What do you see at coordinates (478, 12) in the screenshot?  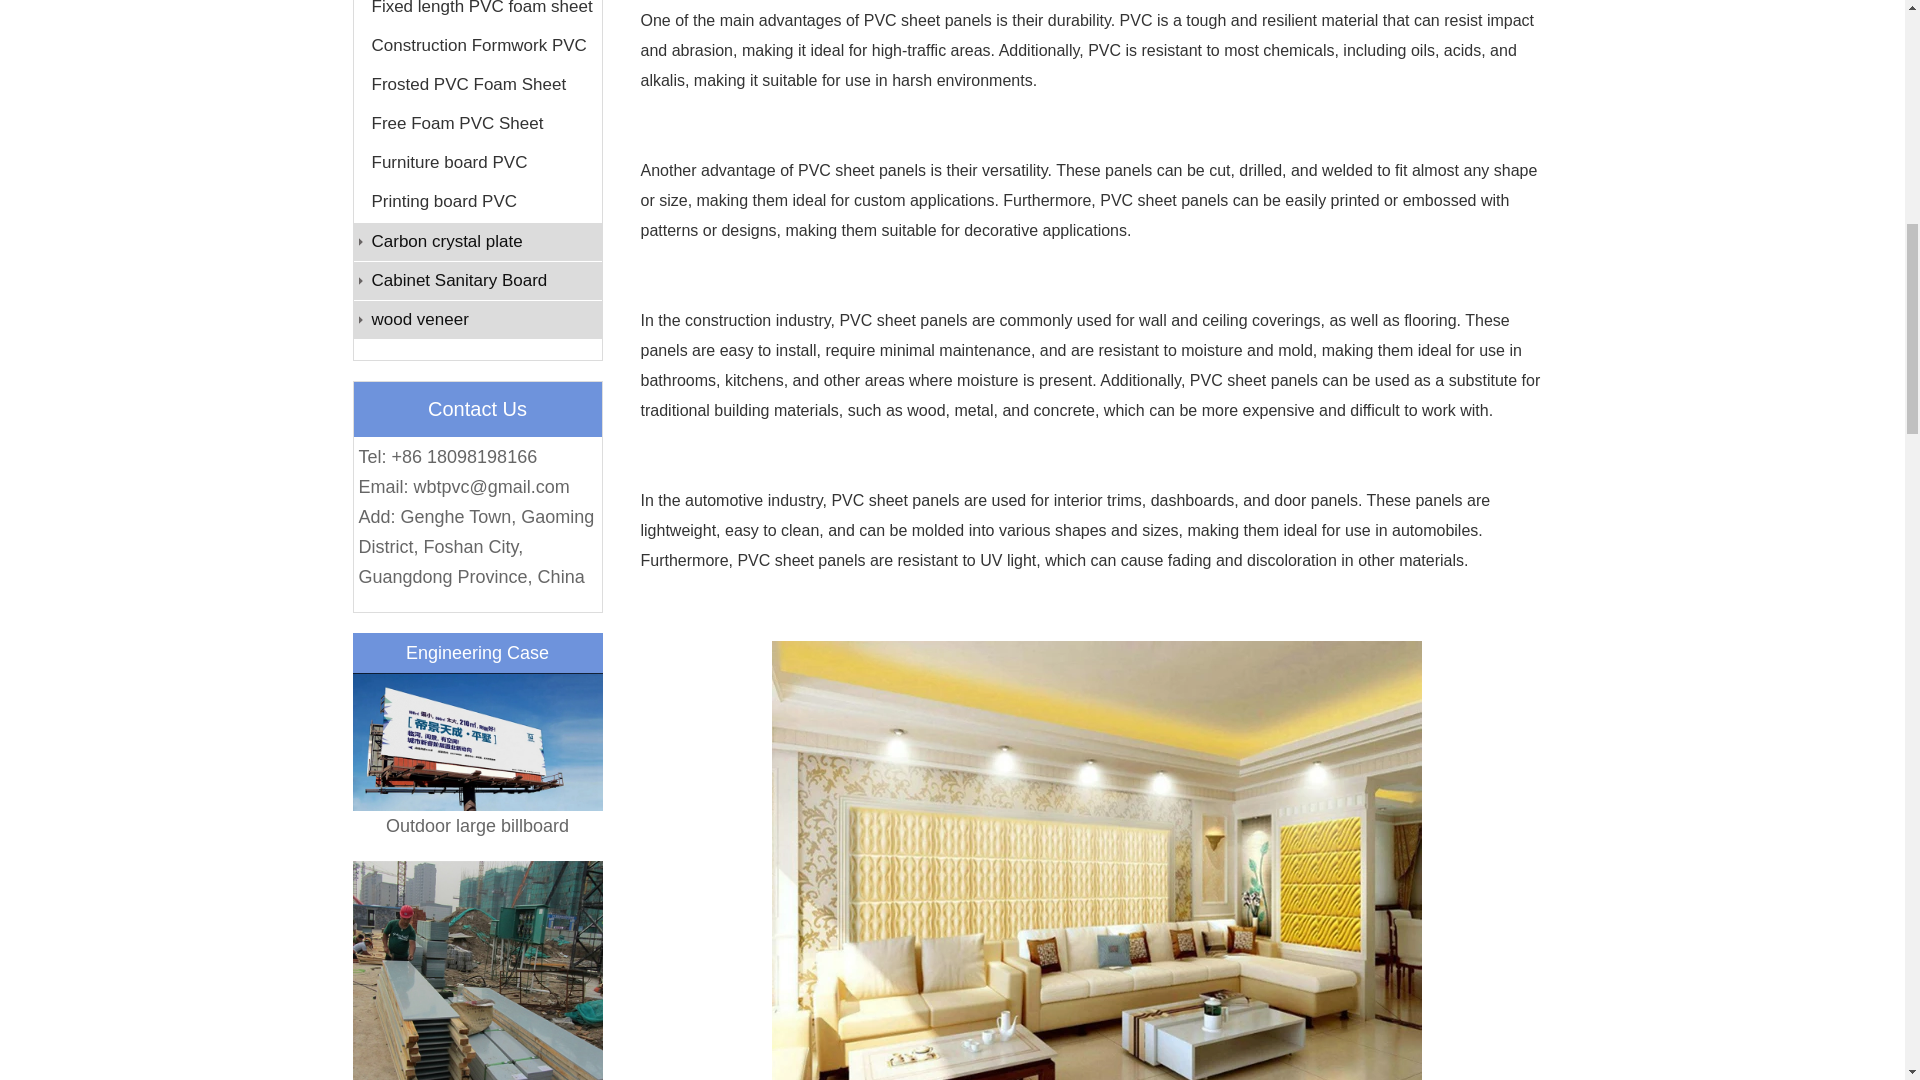 I see `Fixed length PVC foam sheet` at bounding box center [478, 12].